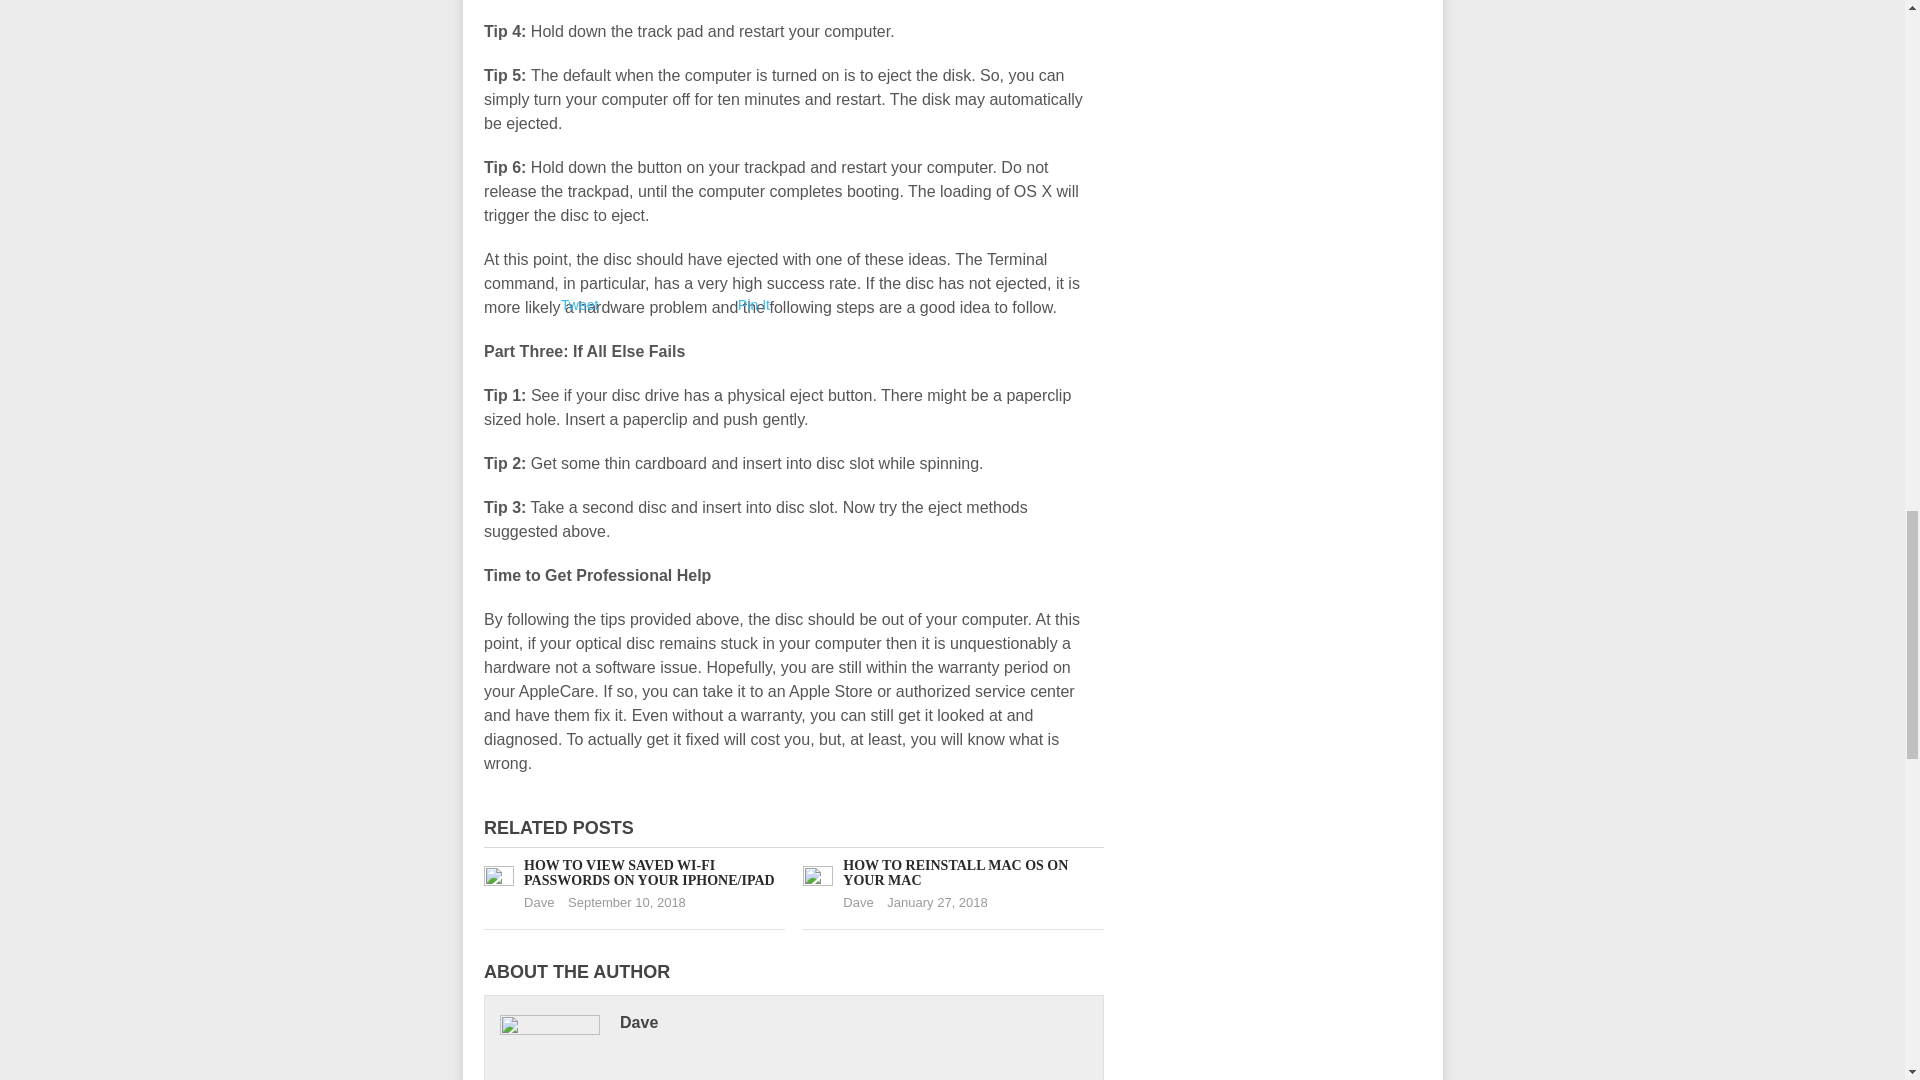  Describe the element at coordinates (954, 872) in the screenshot. I see `HOW TO REINSTALL MAC OS ON YOUR MAC` at that location.